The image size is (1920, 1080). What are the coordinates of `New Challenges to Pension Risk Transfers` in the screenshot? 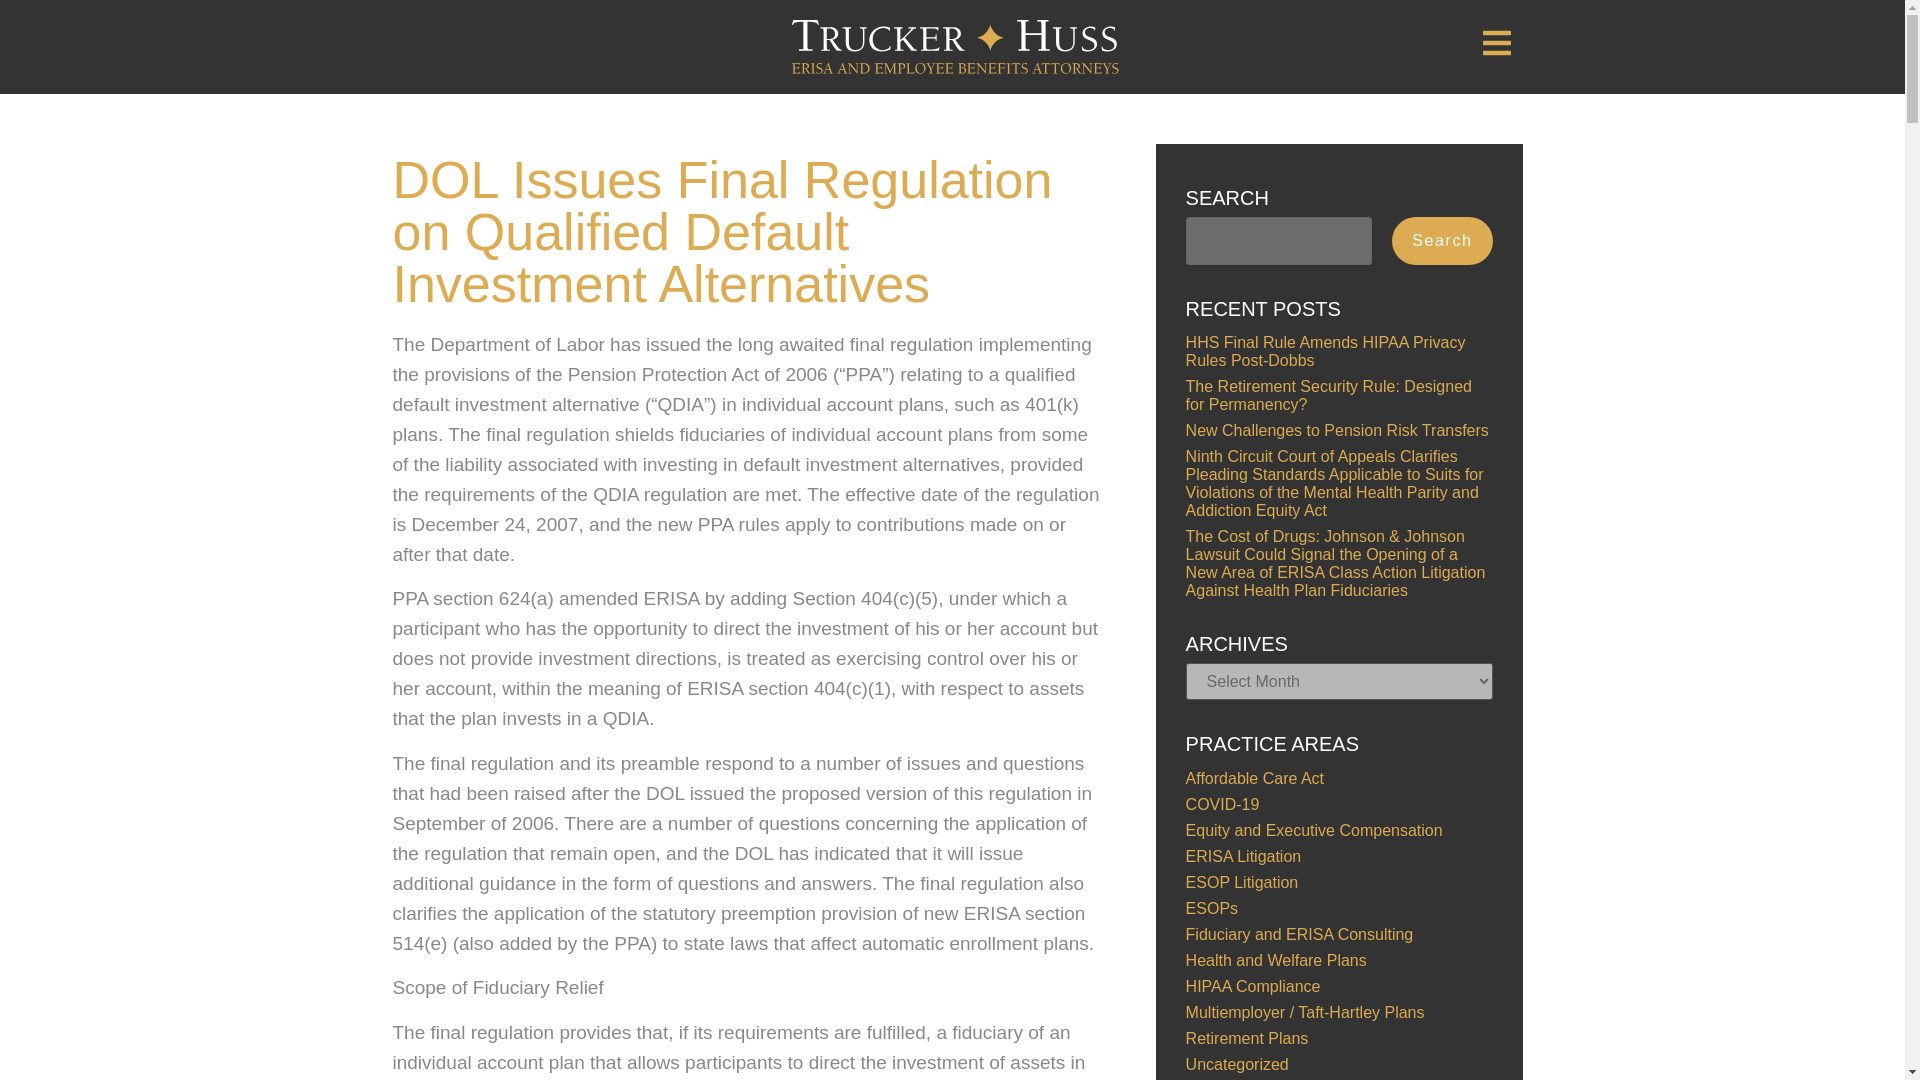 It's located at (1338, 430).